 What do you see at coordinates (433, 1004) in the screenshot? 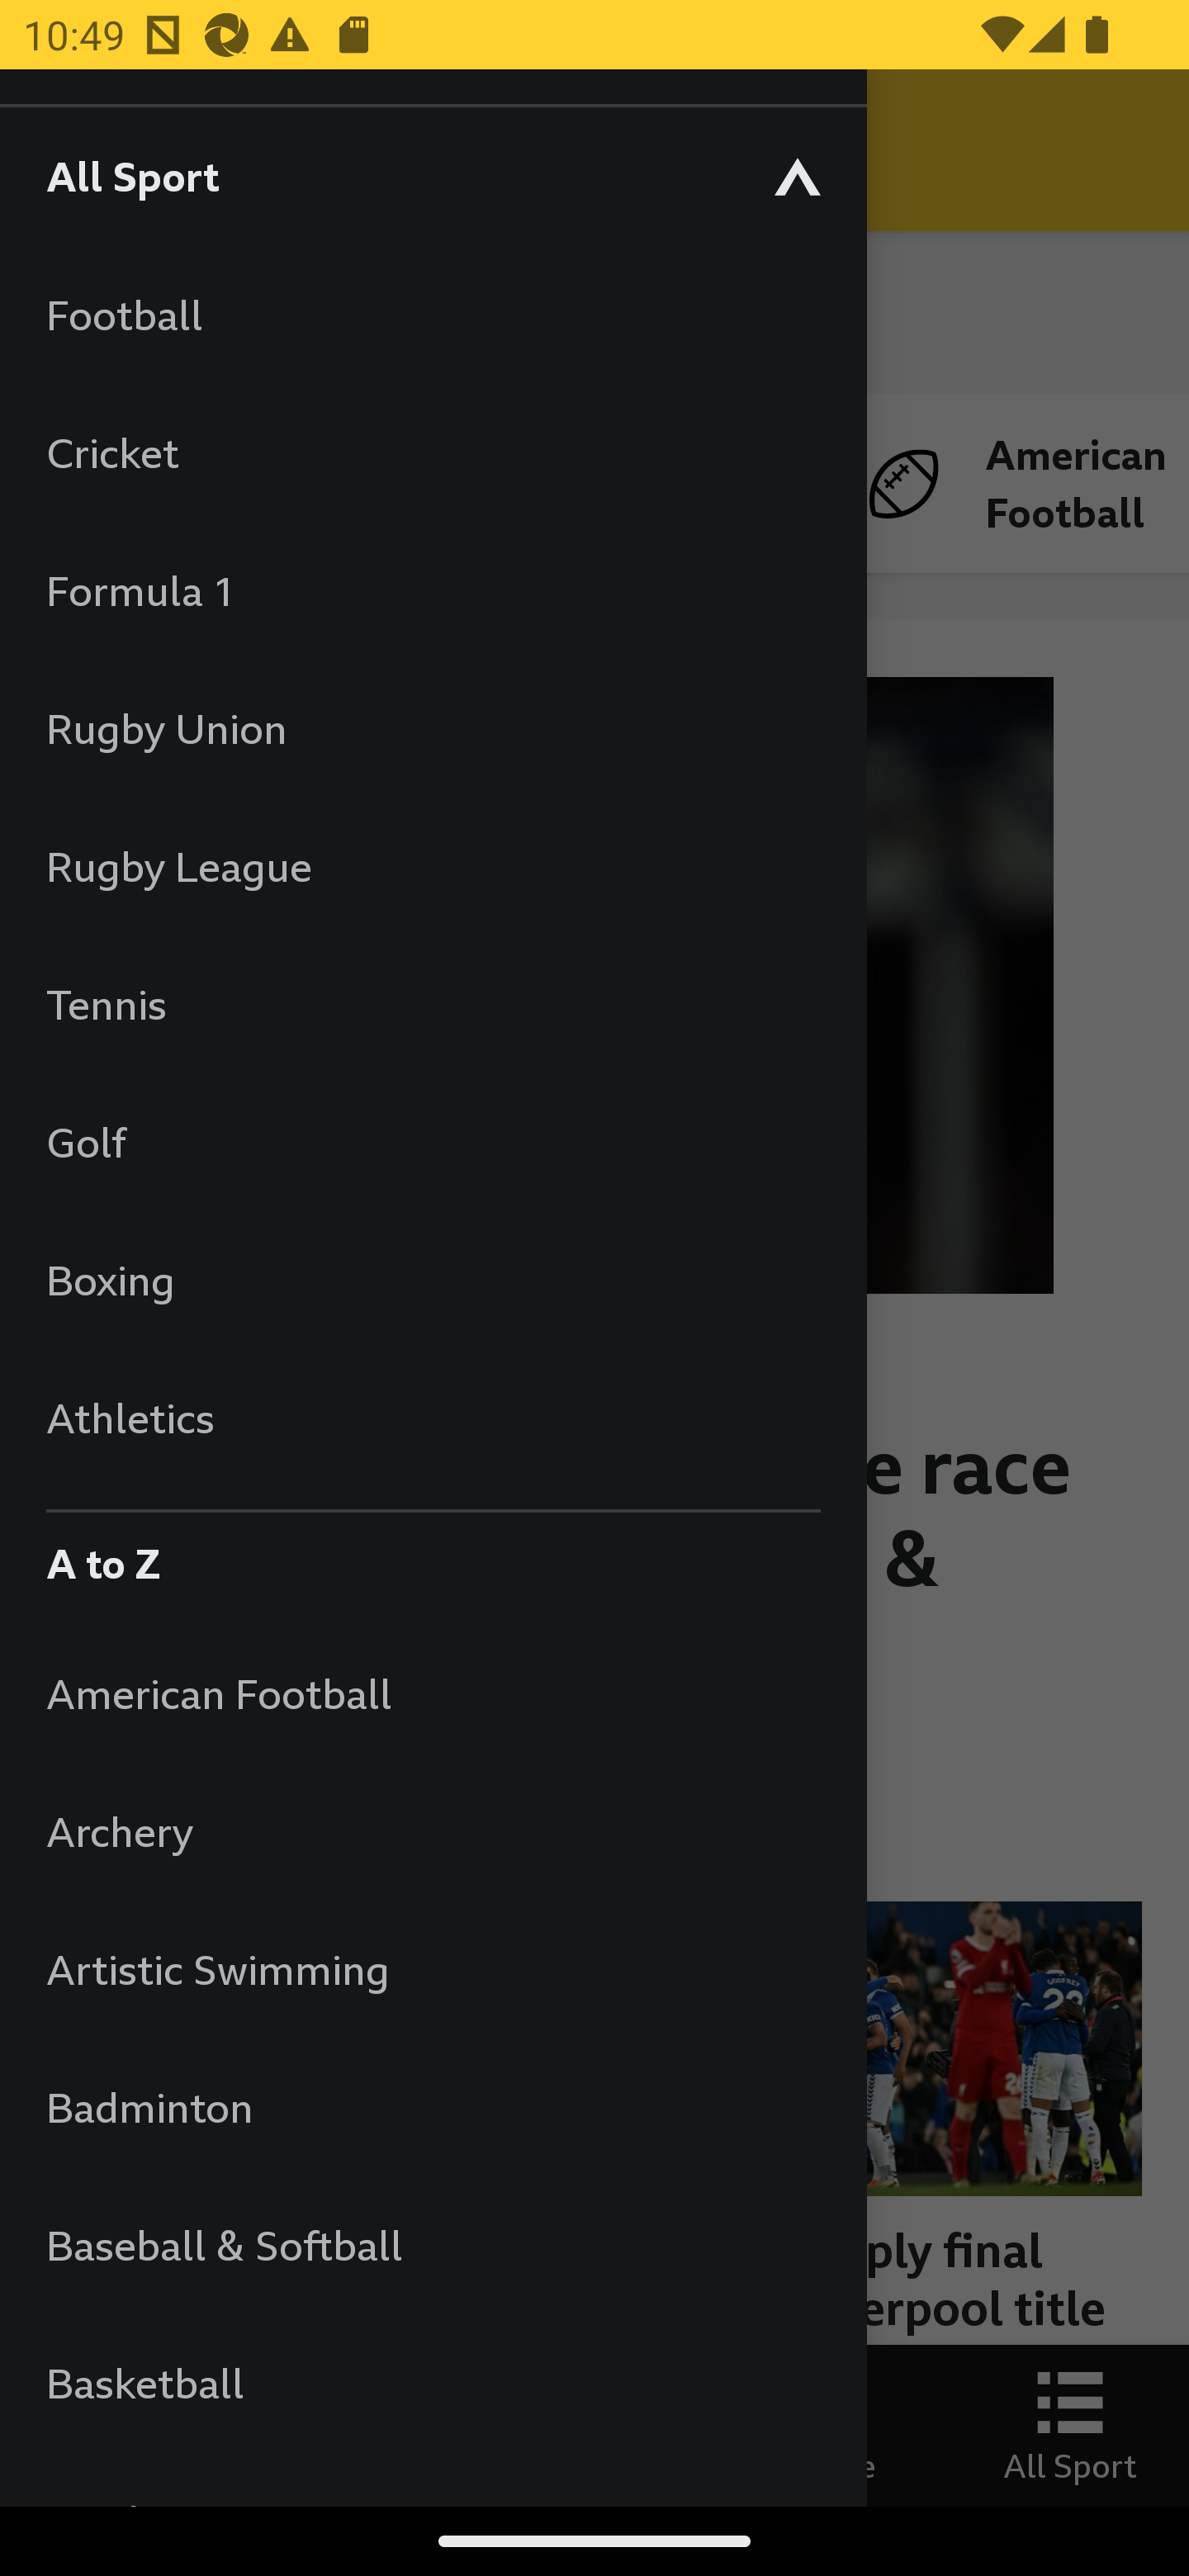
I see `Tennis` at bounding box center [433, 1004].